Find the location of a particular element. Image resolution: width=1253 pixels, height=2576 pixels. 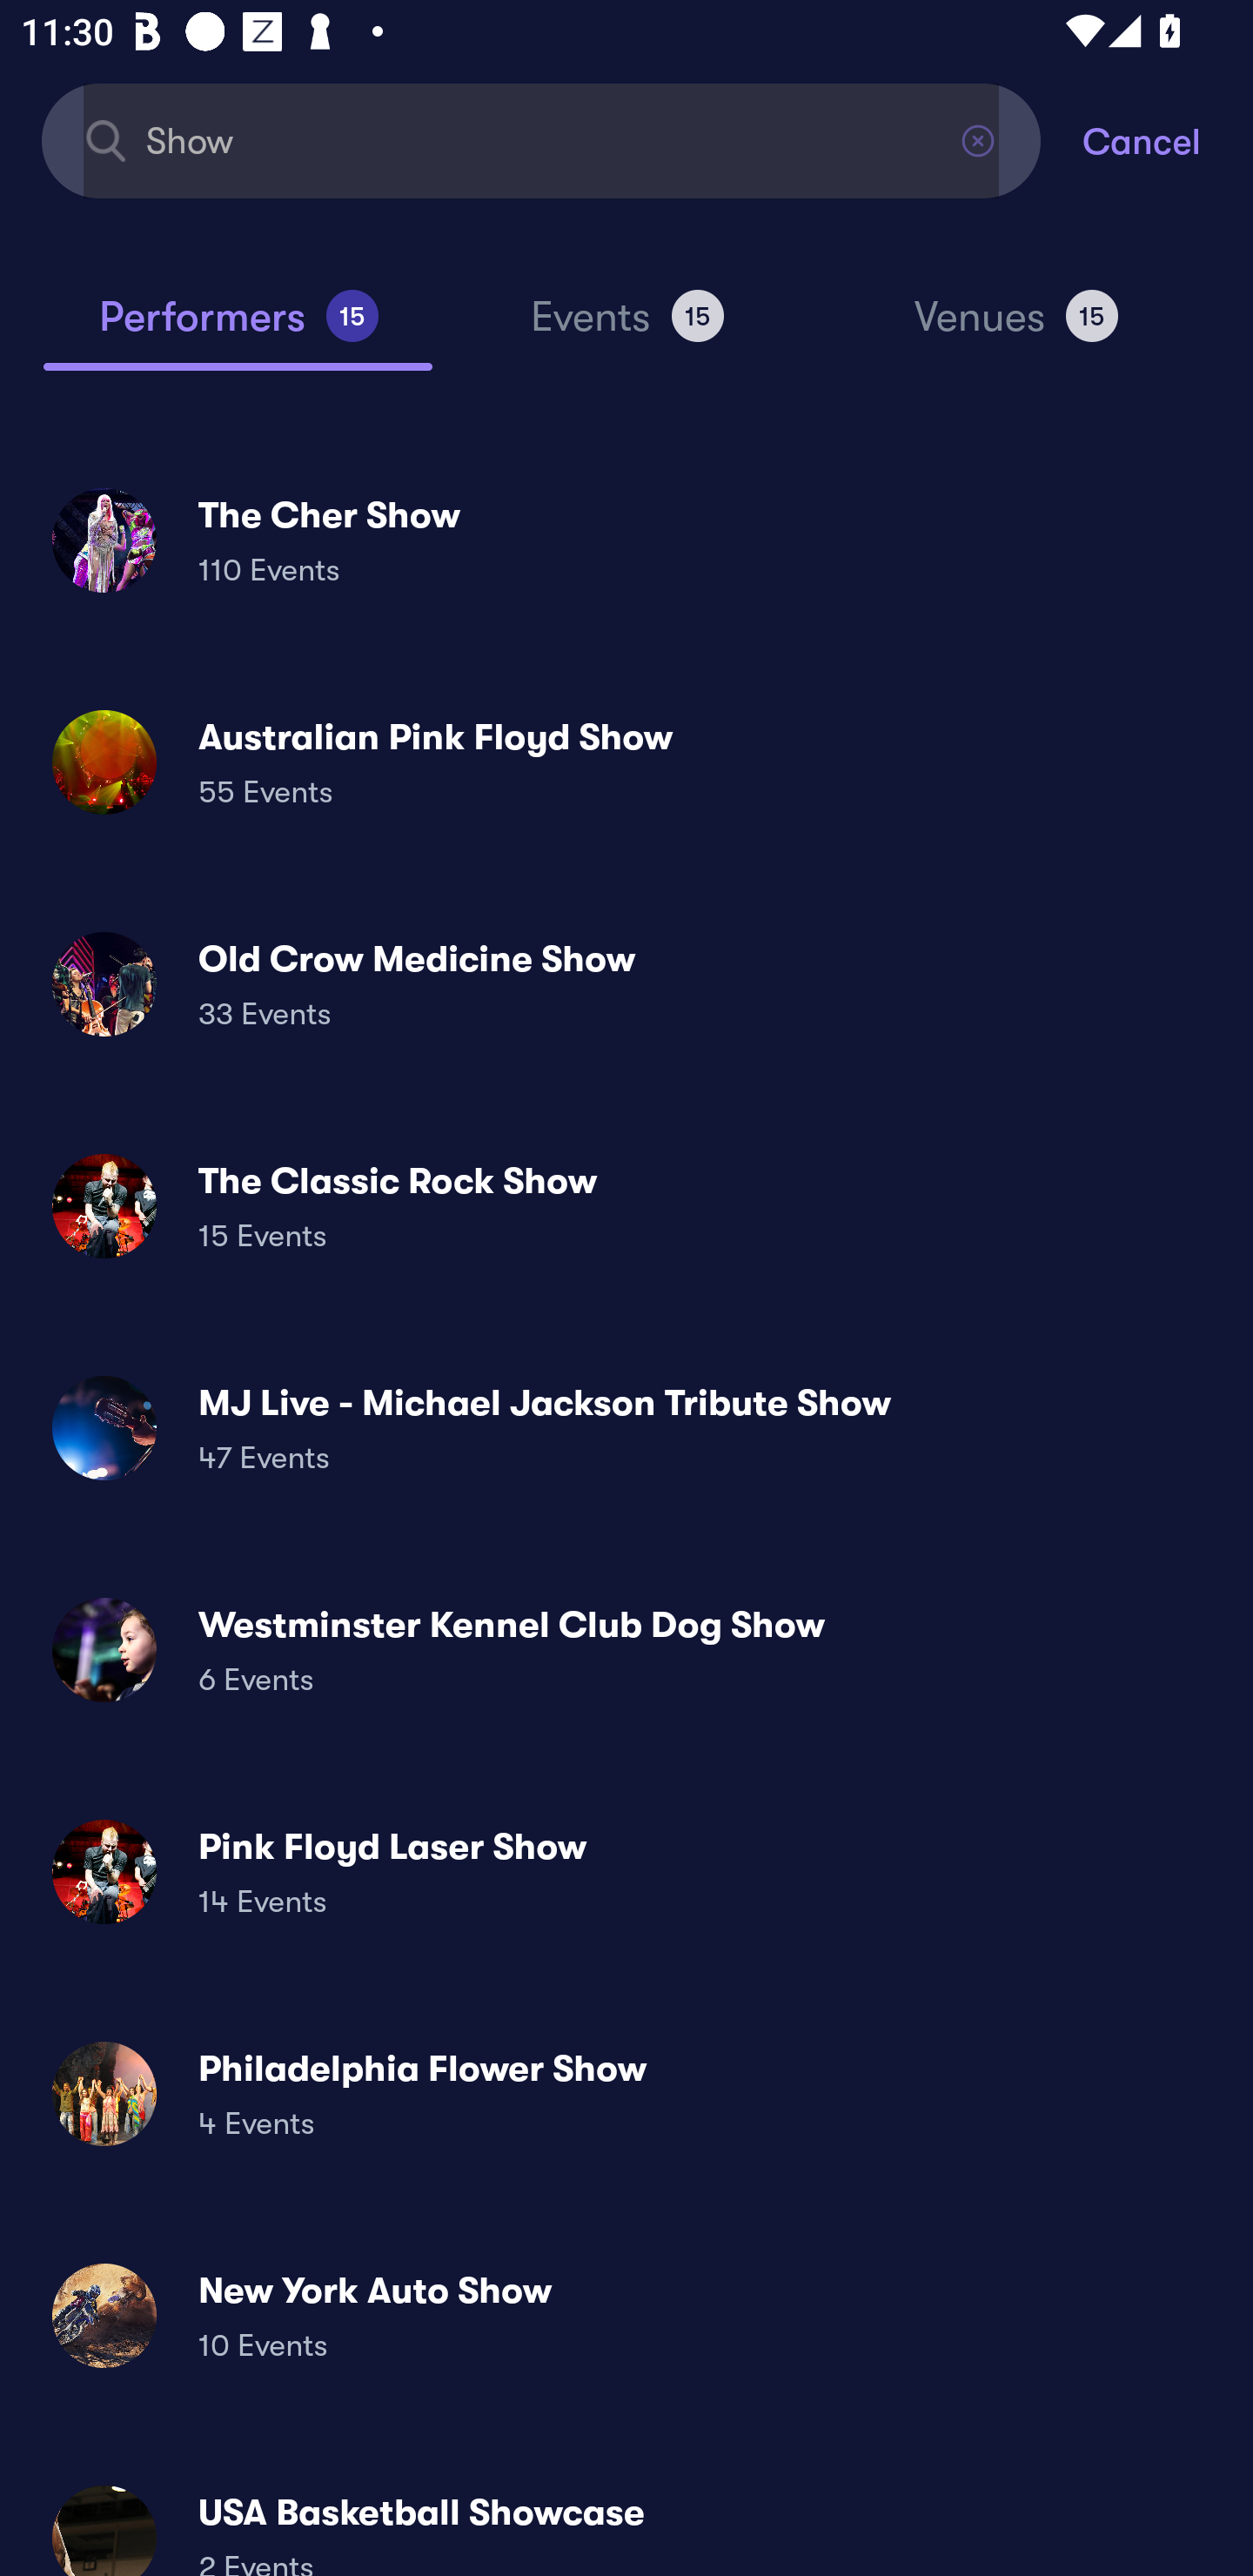

Venues 15 is located at coordinates (1016, 329).